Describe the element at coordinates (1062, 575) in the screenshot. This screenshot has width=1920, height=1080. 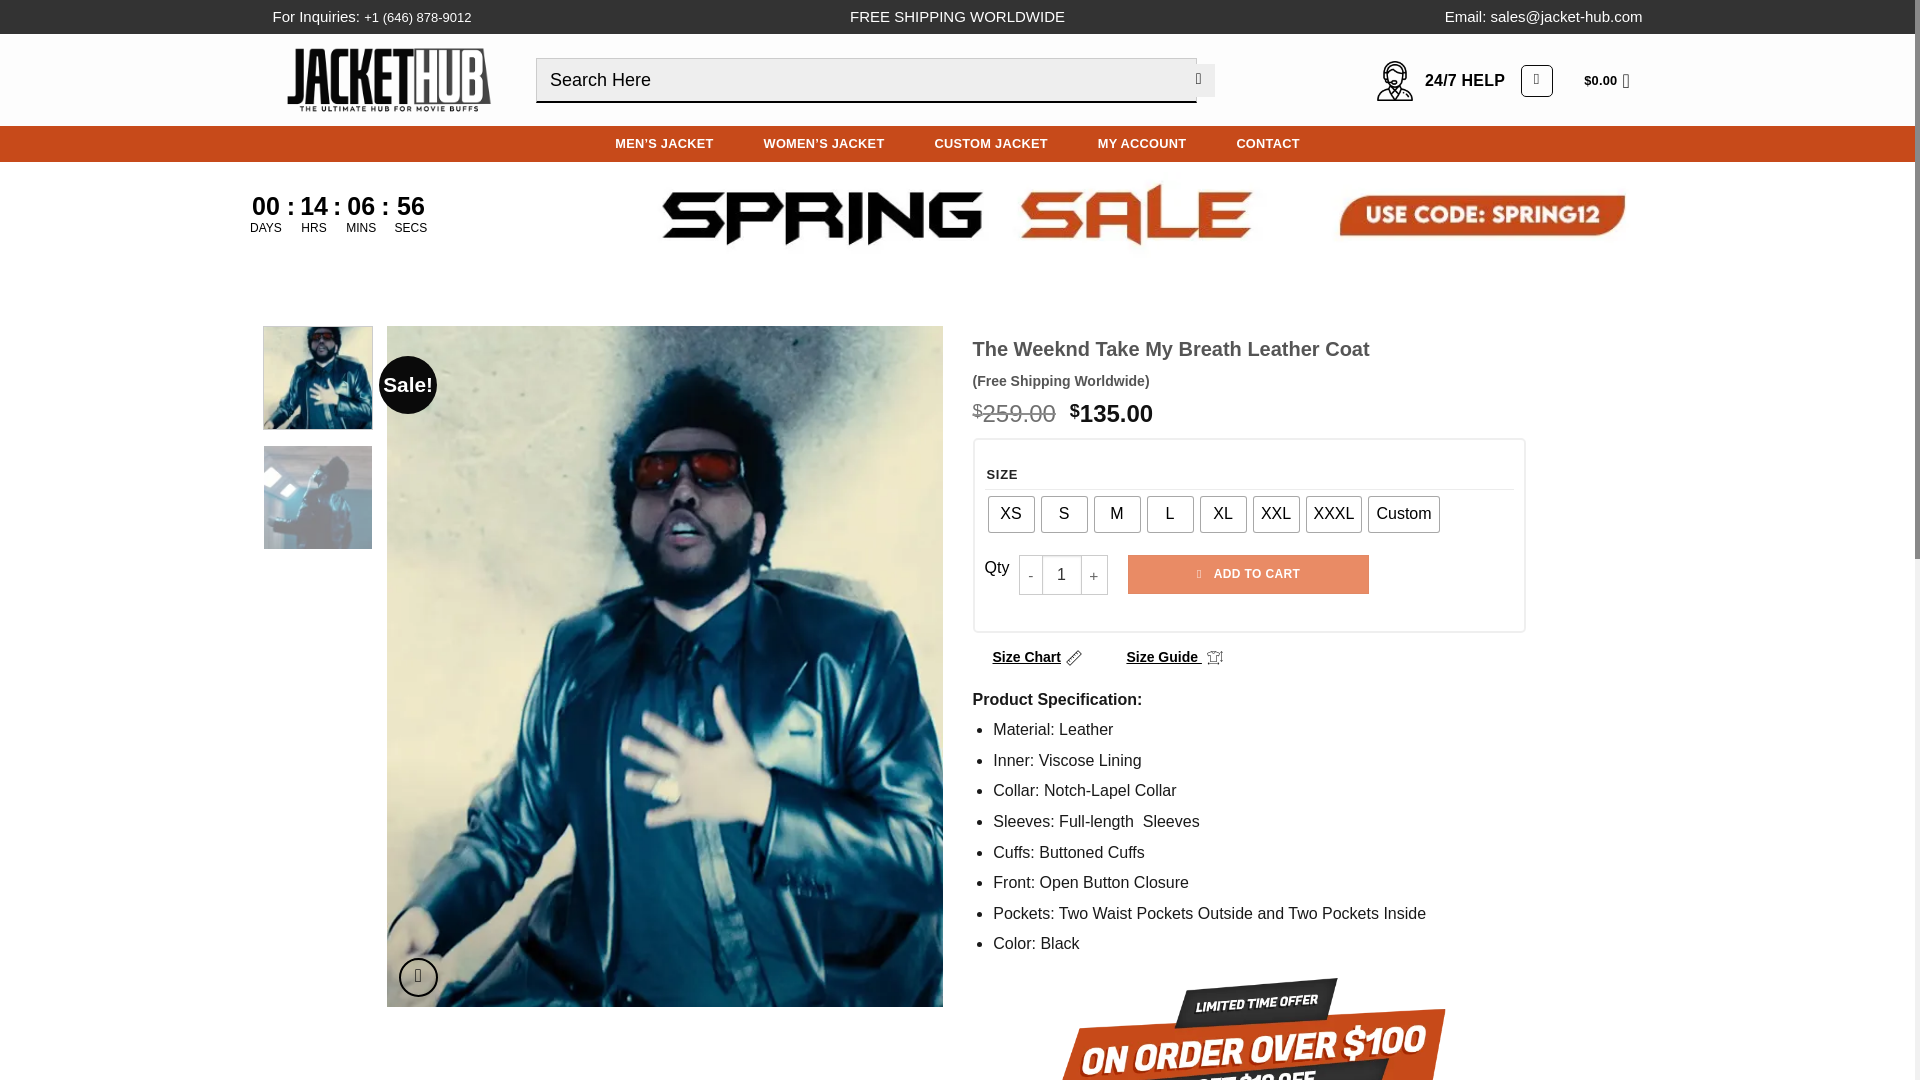
I see `1` at that location.